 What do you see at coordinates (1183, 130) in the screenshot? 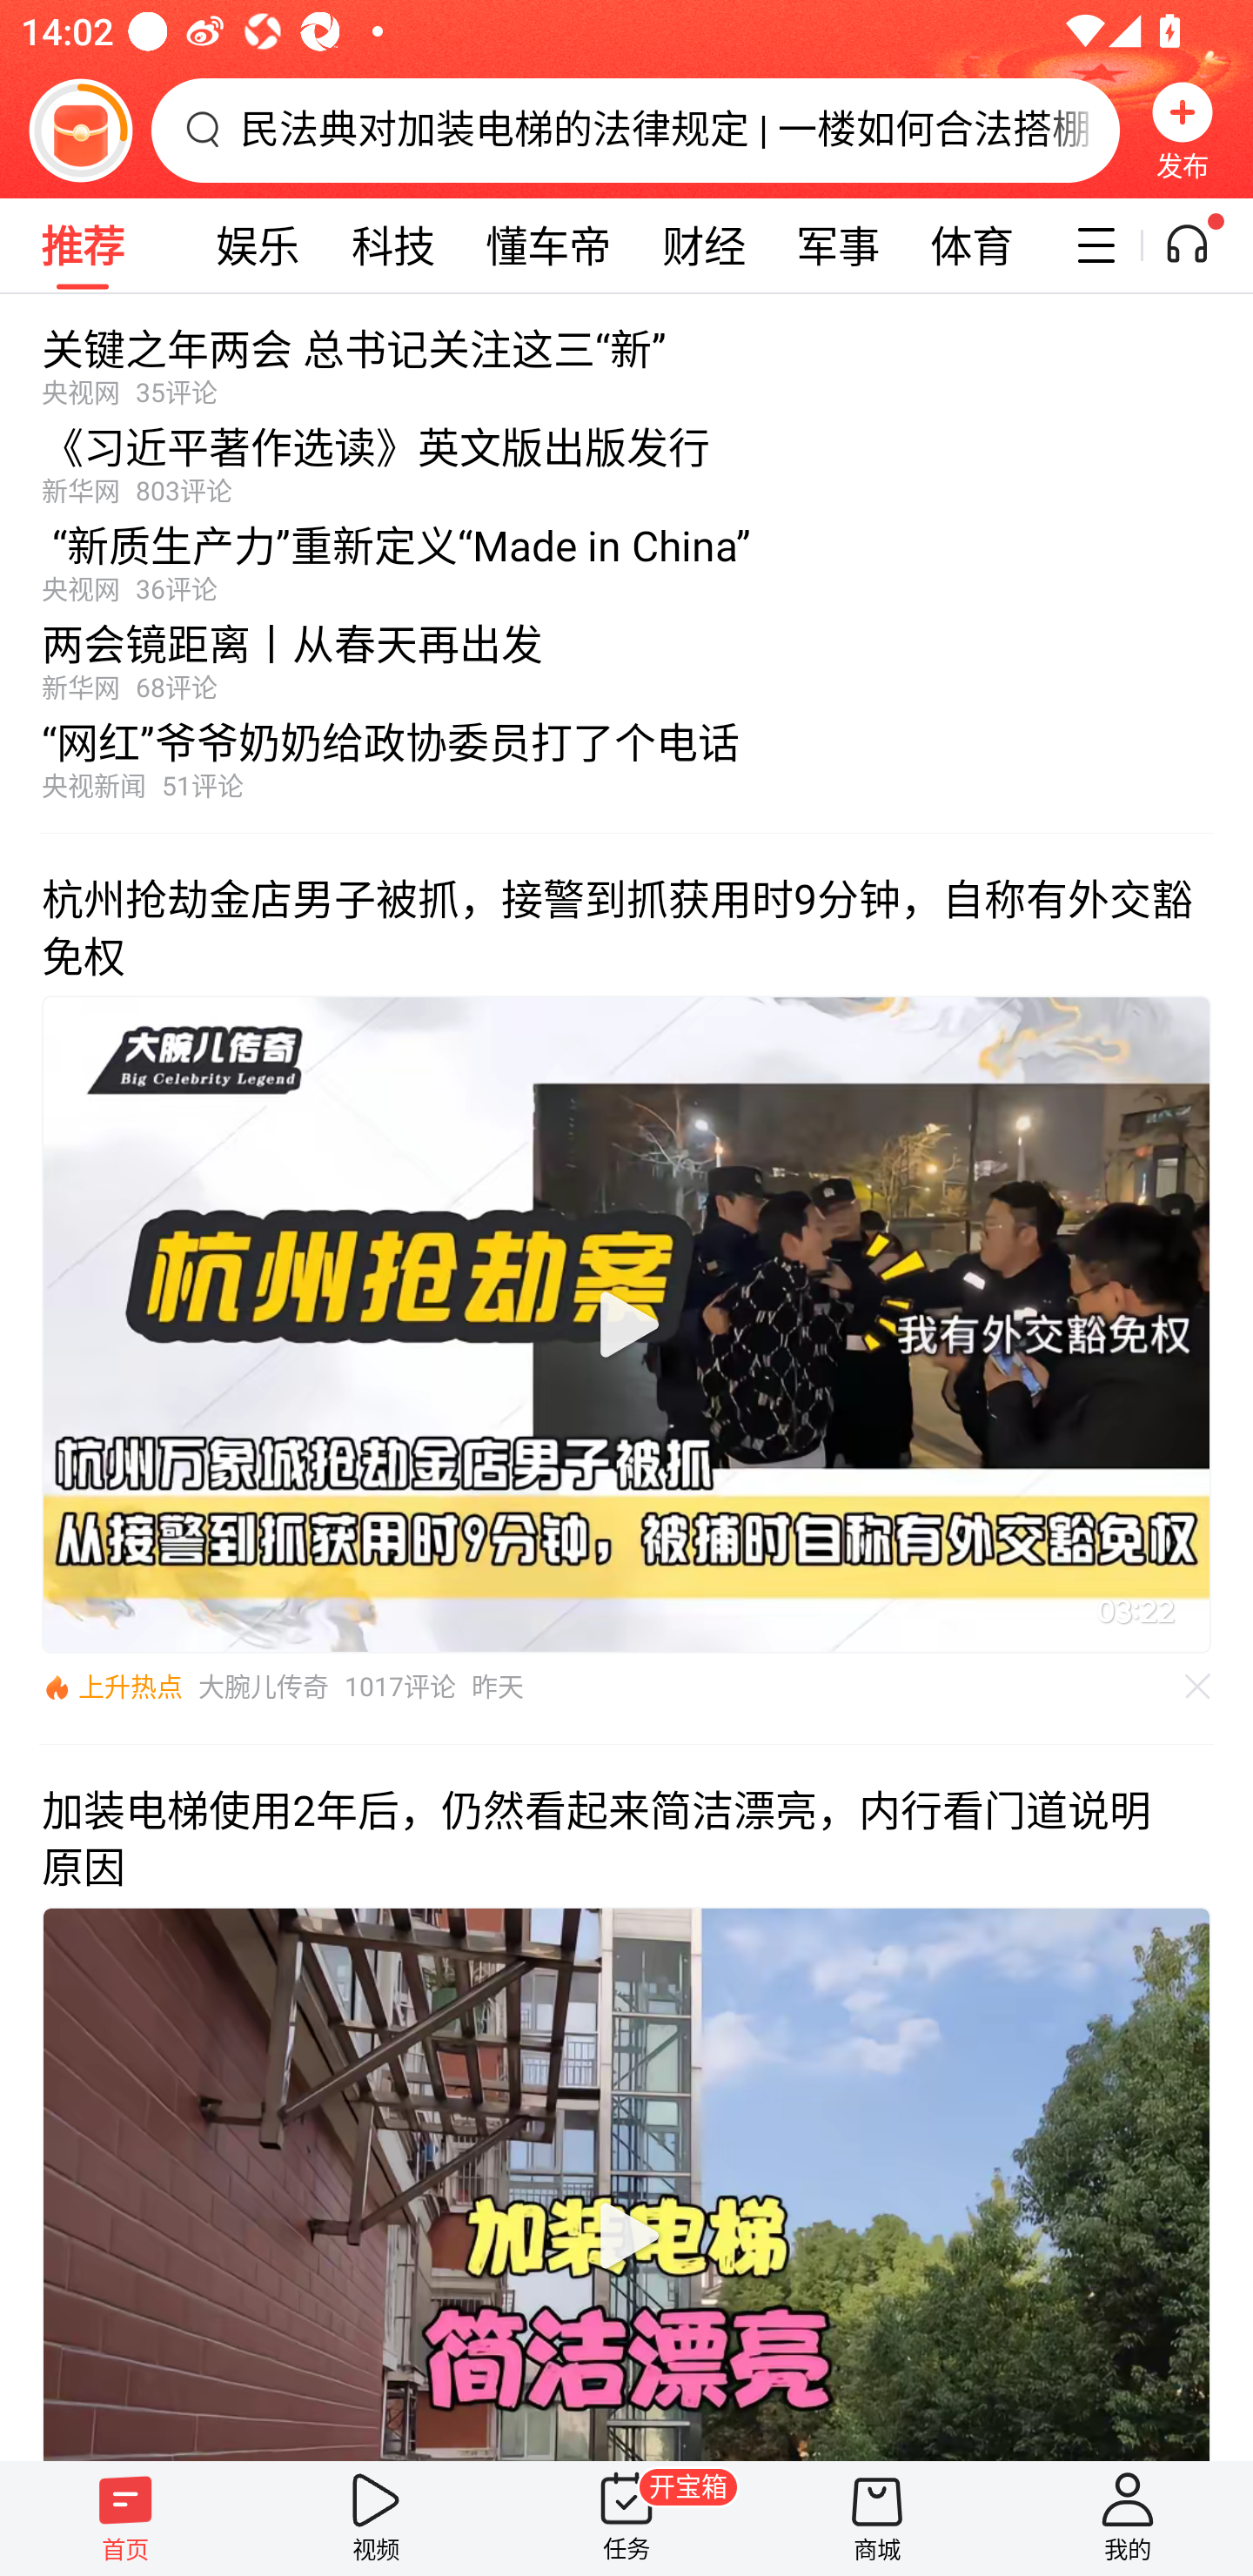
I see `发布 发布，按钮` at bounding box center [1183, 130].